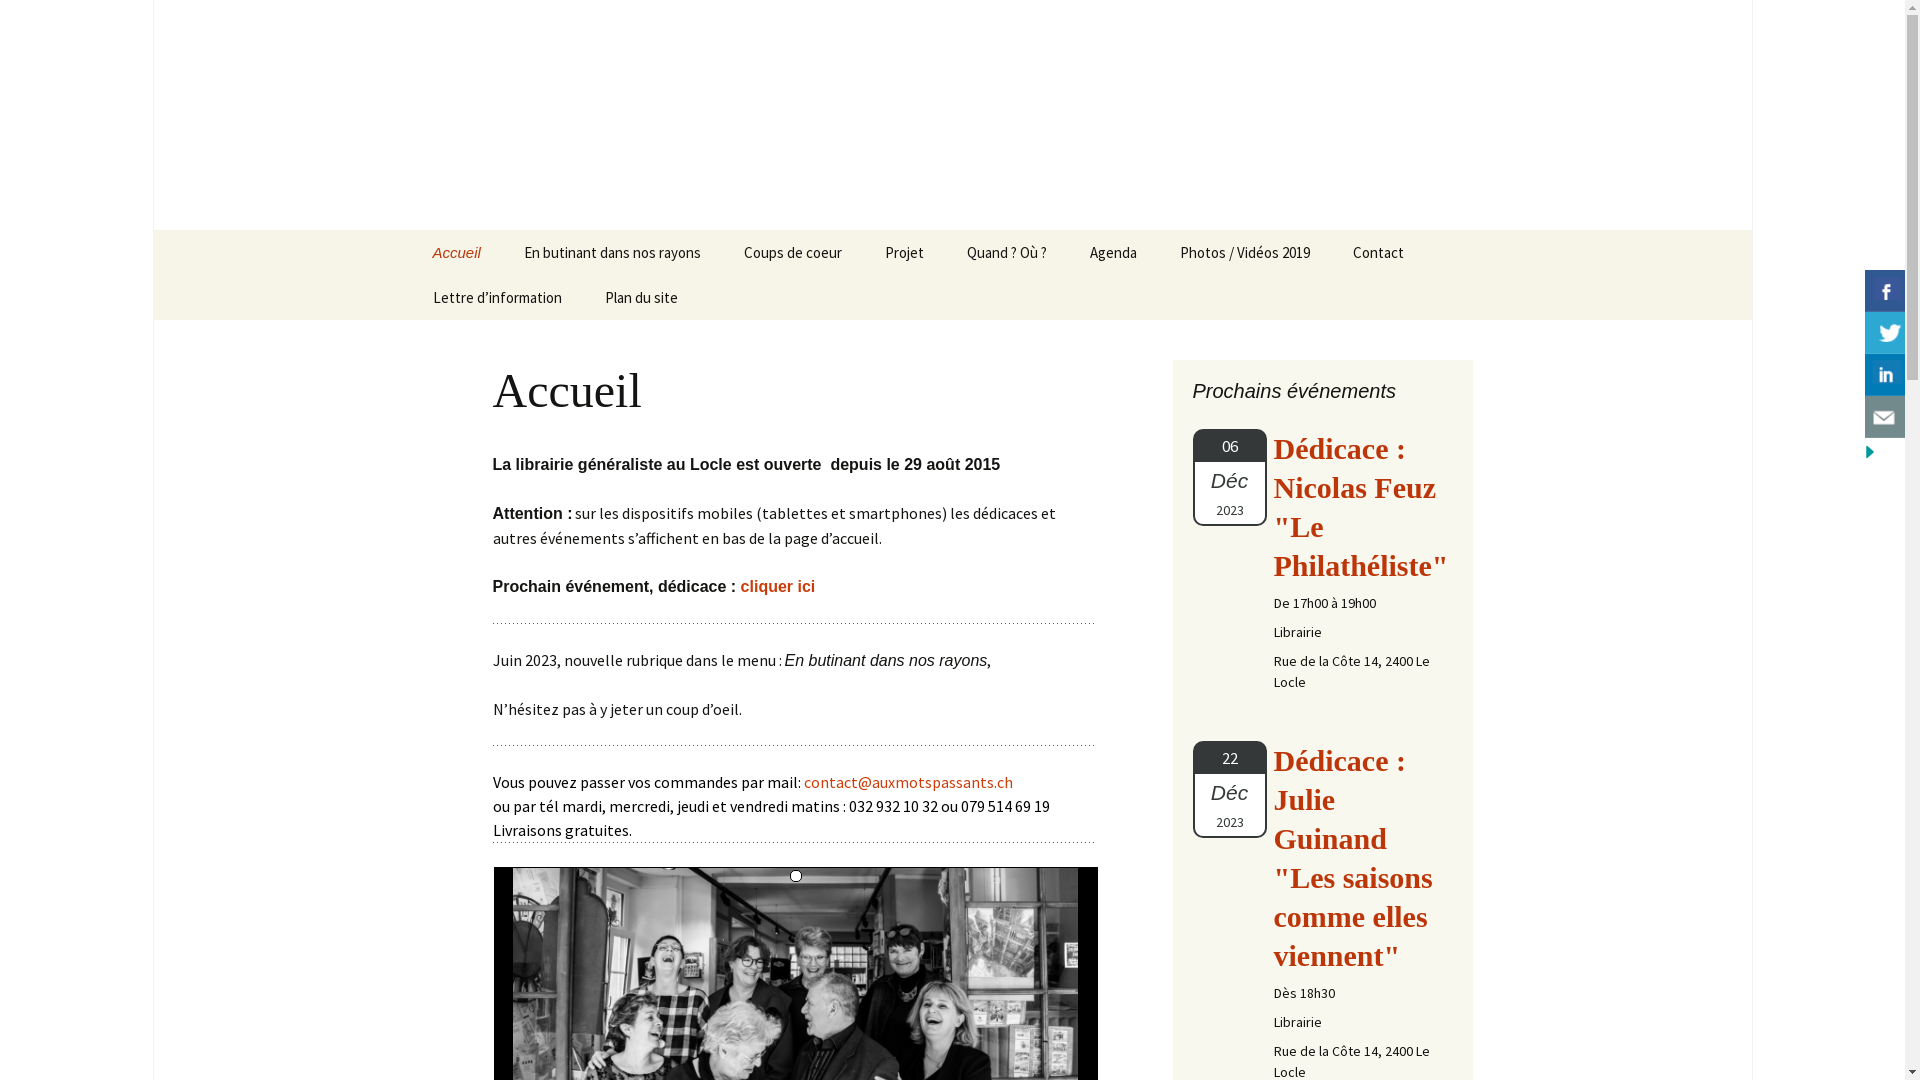  I want to click on Accueil, so click(456, 252).